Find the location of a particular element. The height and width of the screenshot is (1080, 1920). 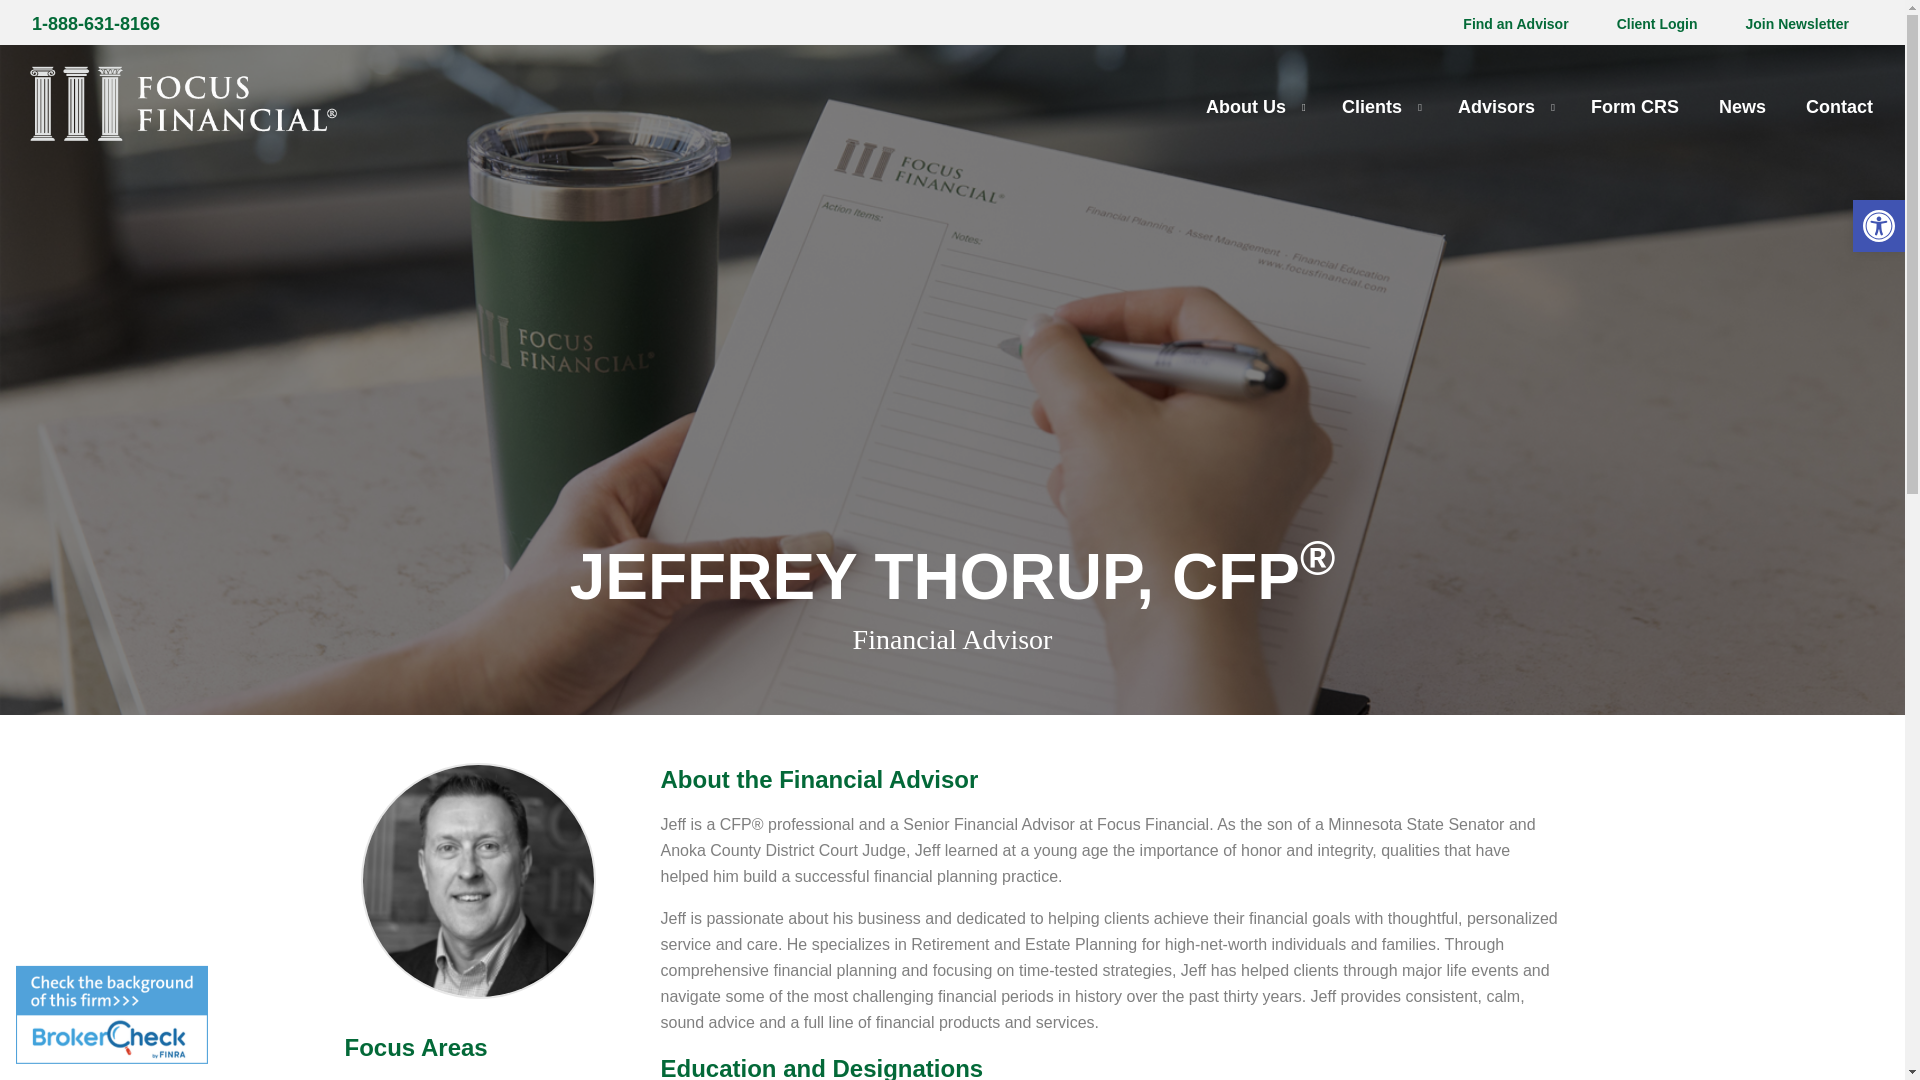

Find an Advisor is located at coordinates (1516, 23).